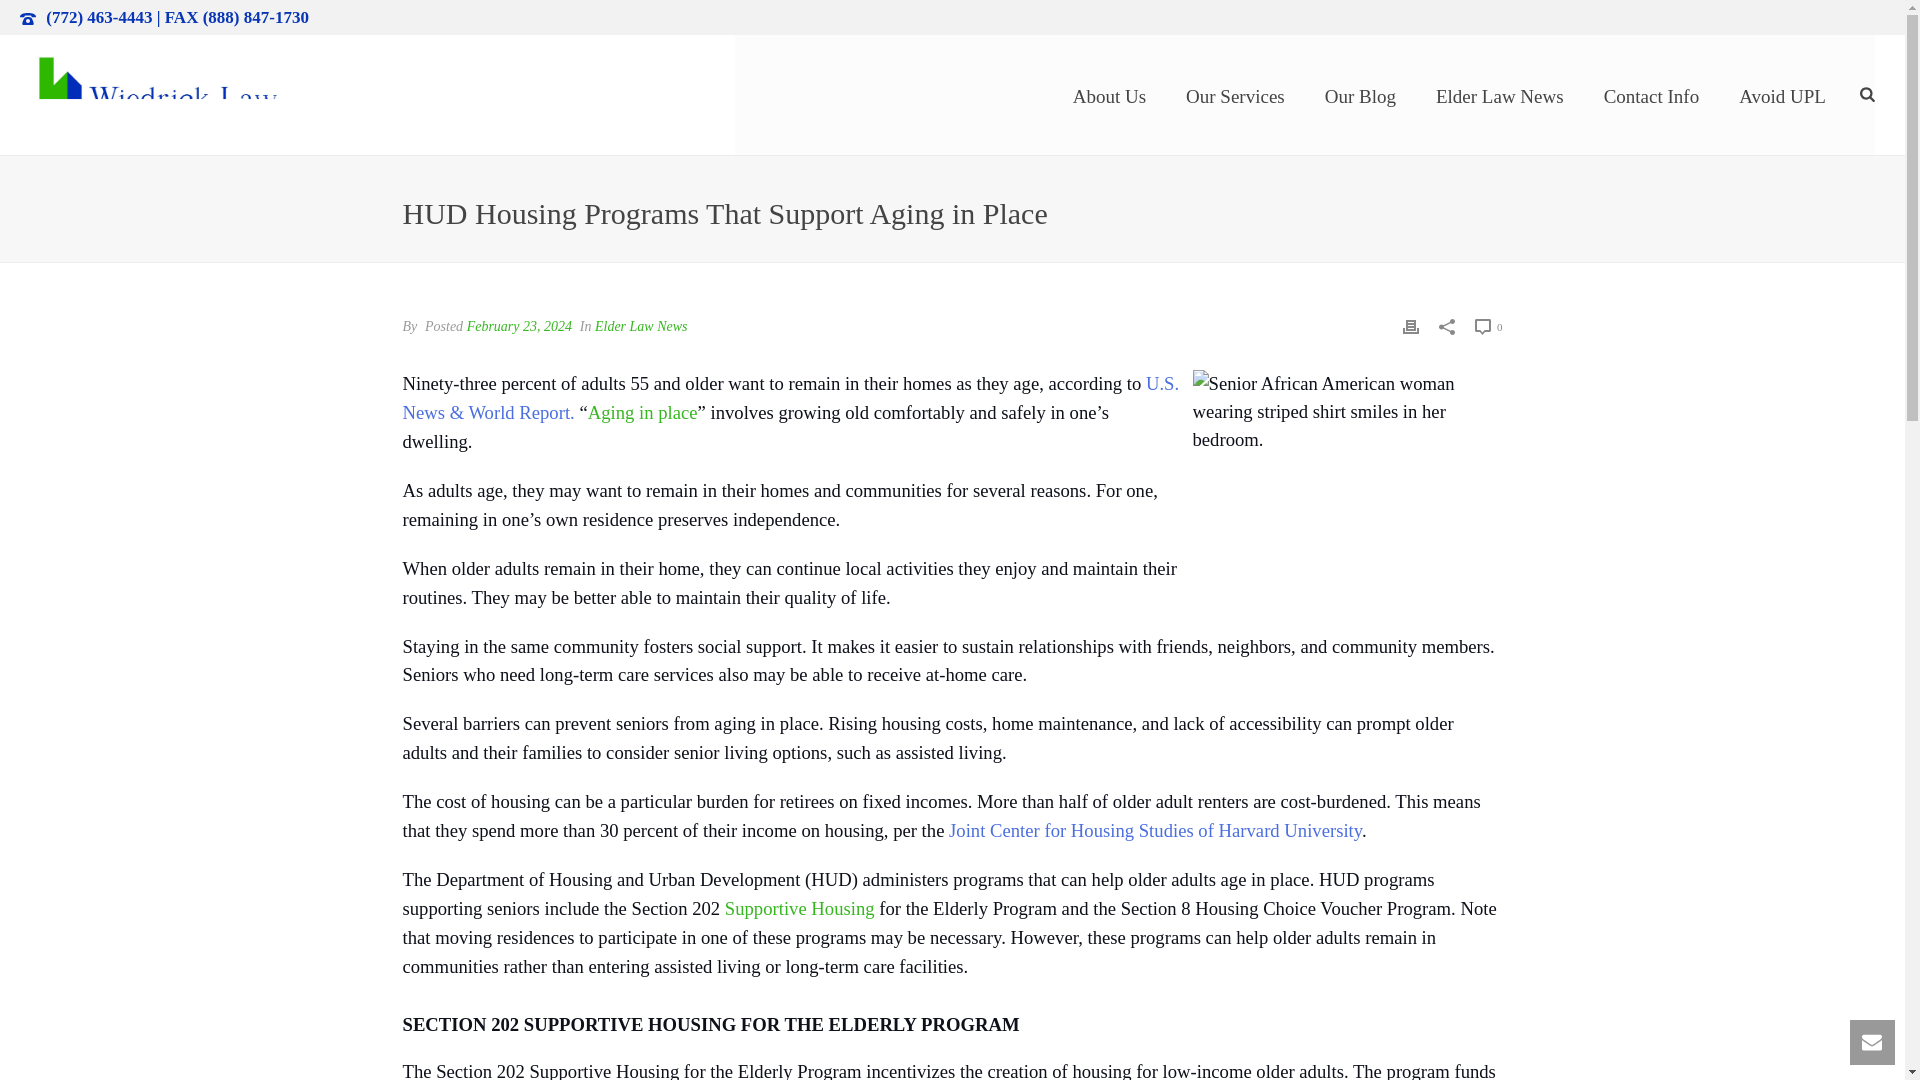 Image resolution: width=1920 pixels, height=1080 pixels. Describe the element at coordinates (1652, 94) in the screenshot. I see `Contact Info` at that location.